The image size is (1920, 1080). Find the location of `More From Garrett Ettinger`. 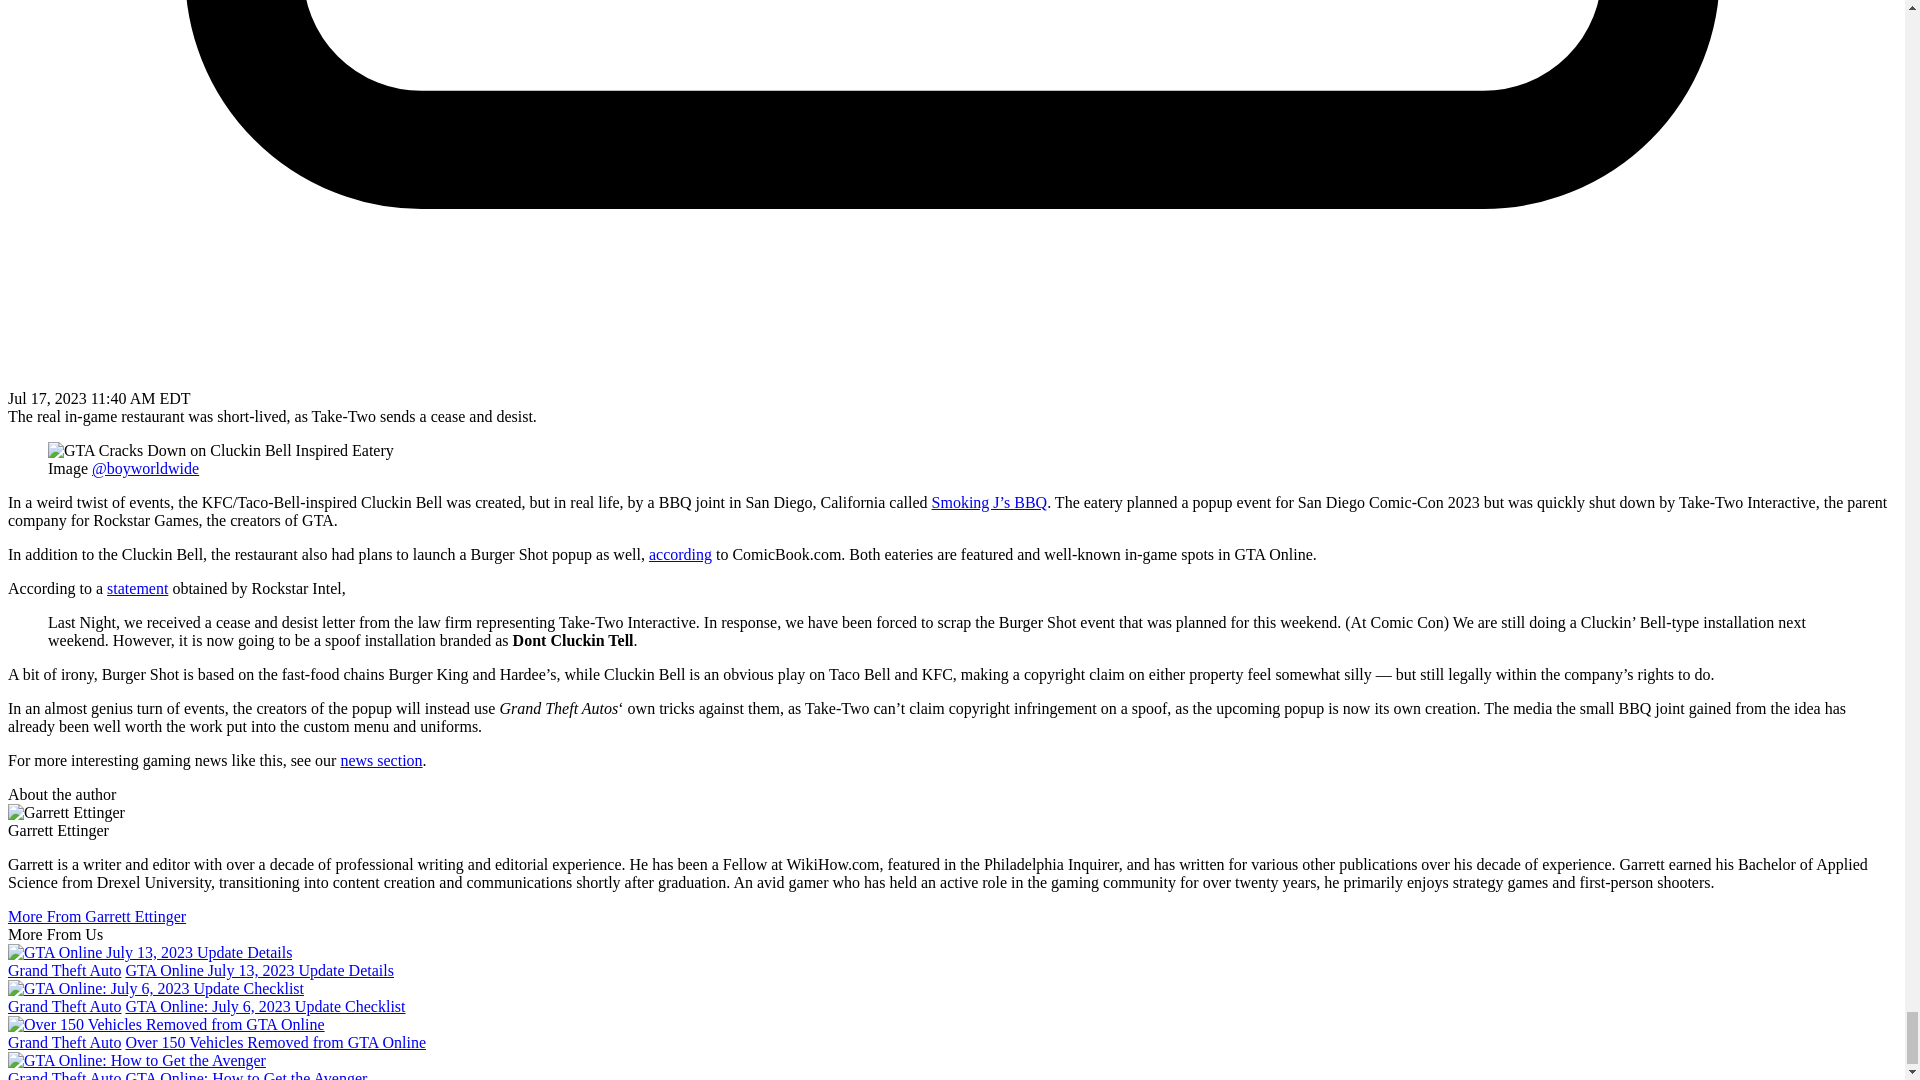

More From Garrett Ettinger is located at coordinates (96, 916).